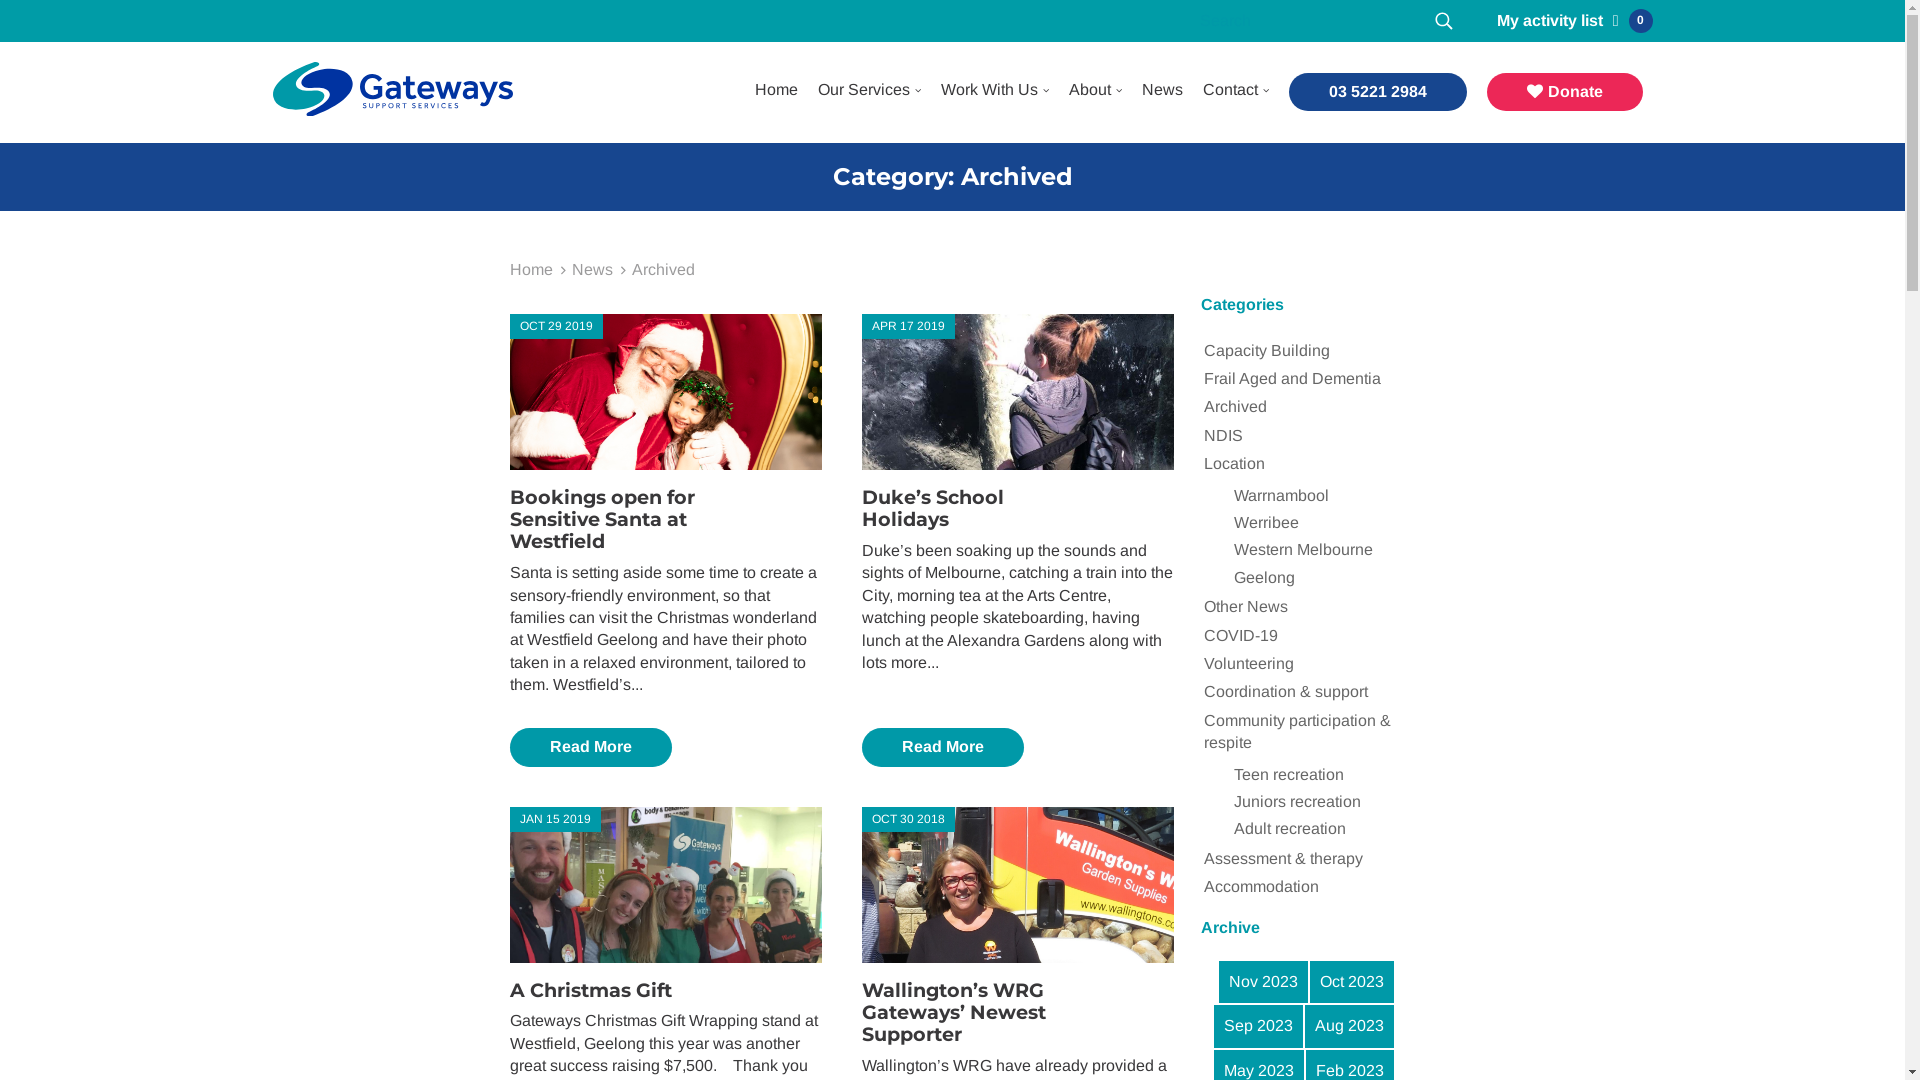 The height and width of the screenshot is (1080, 1920). What do you see at coordinates (1262, 887) in the screenshot?
I see `Accommodation` at bounding box center [1262, 887].